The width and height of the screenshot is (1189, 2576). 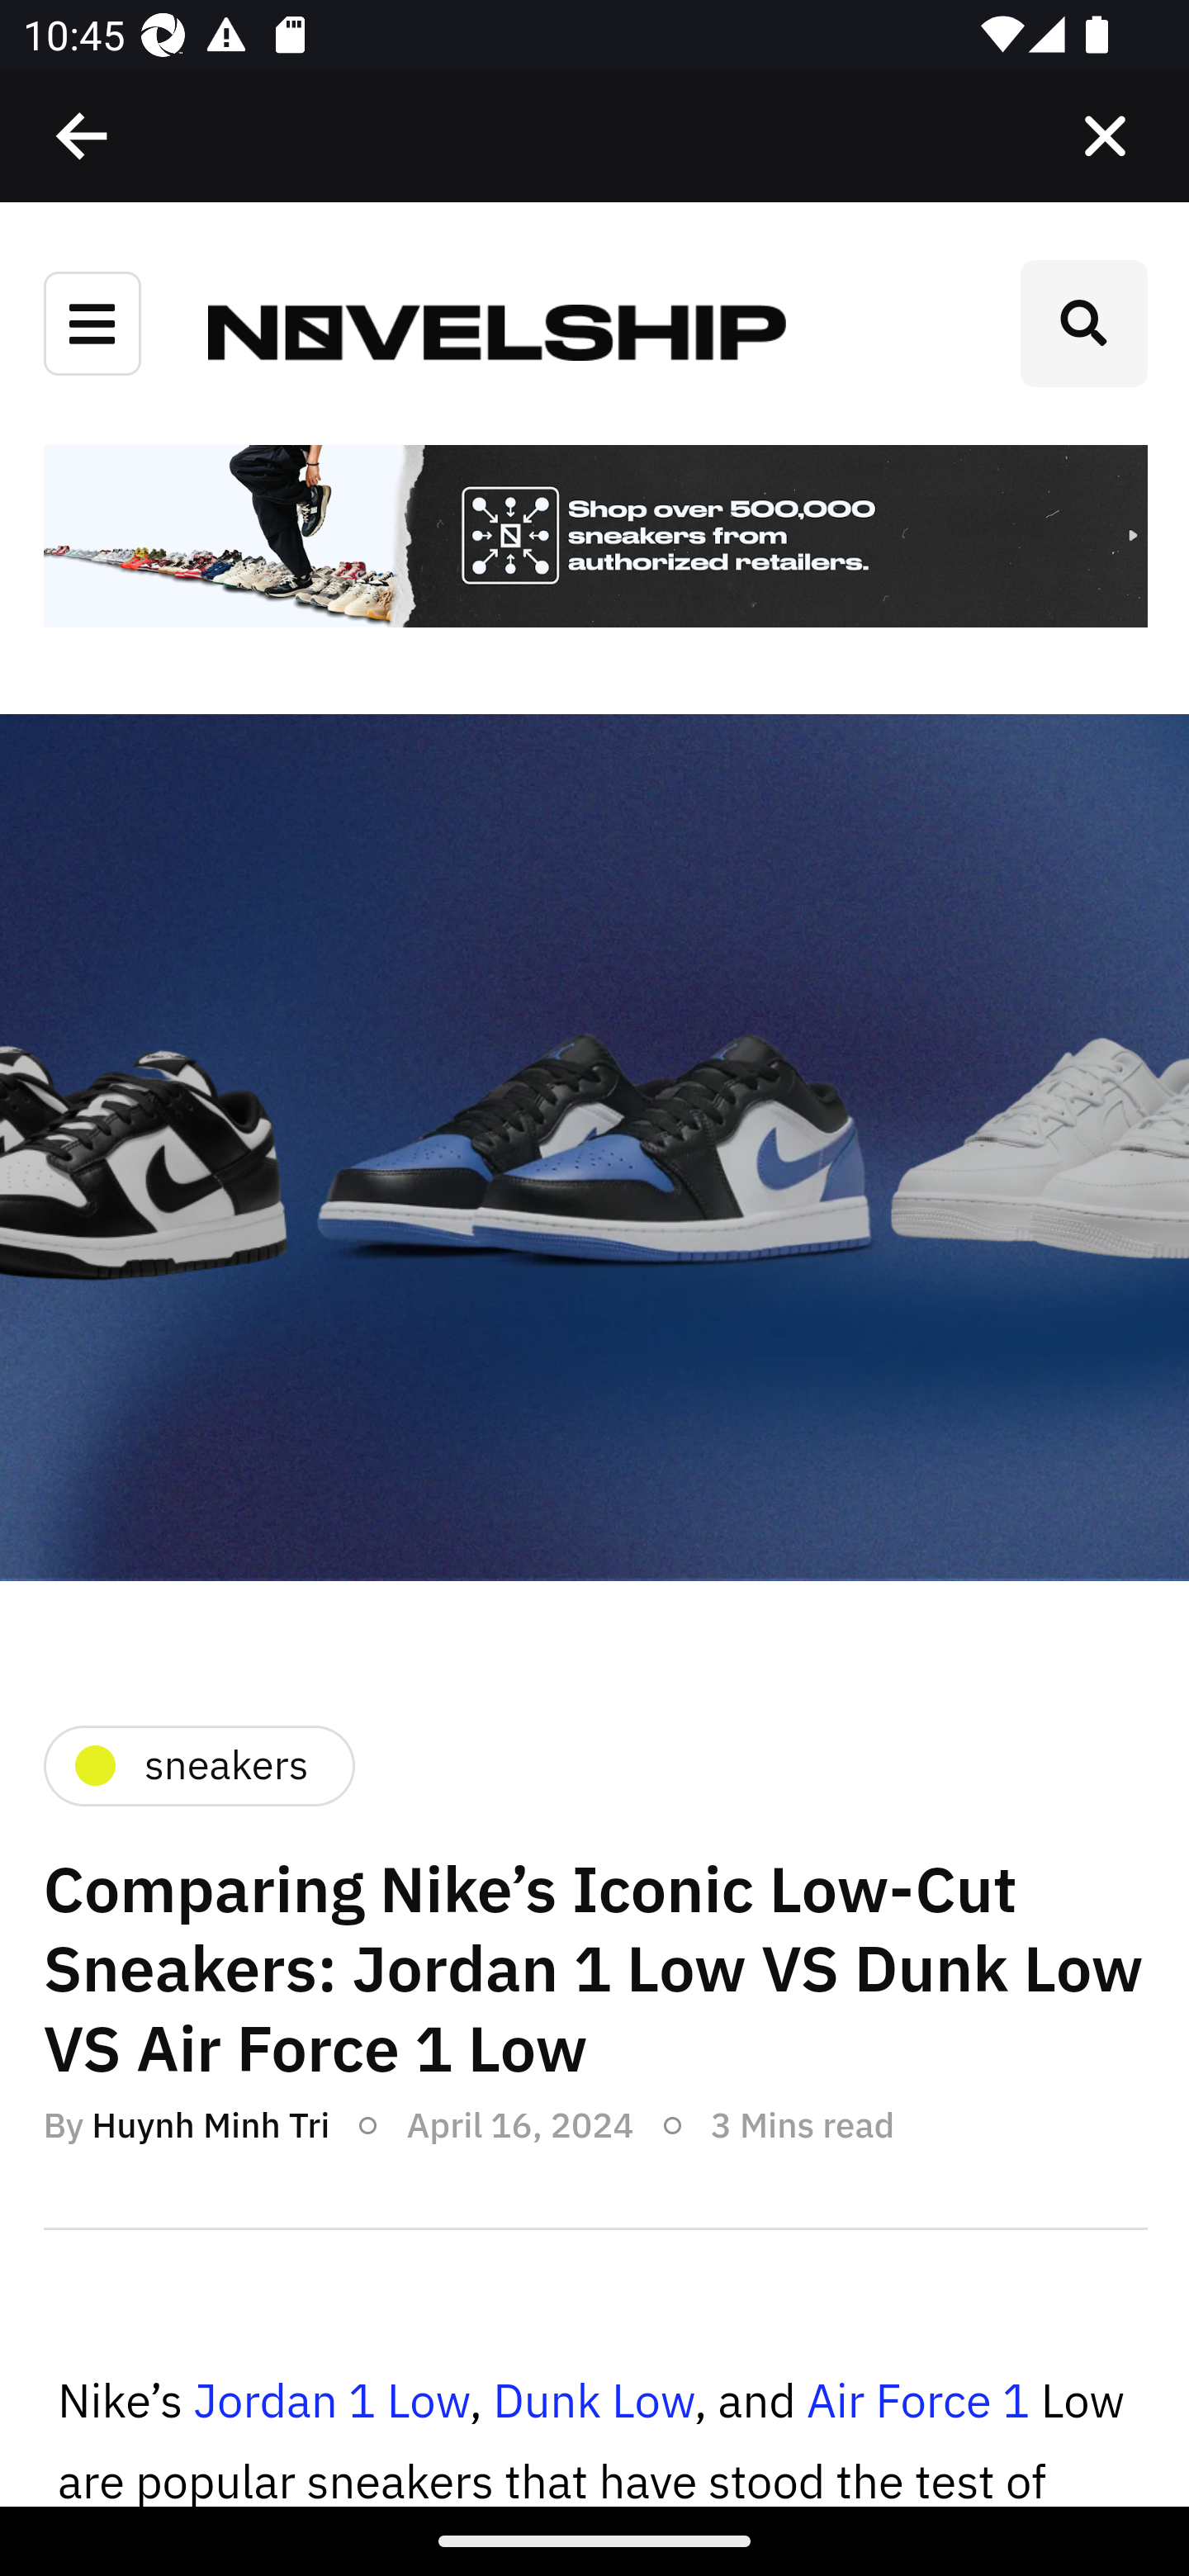 What do you see at coordinates (497, 330) in the screenshot?
I see `Novelship News` at bounding box center [497, 330].